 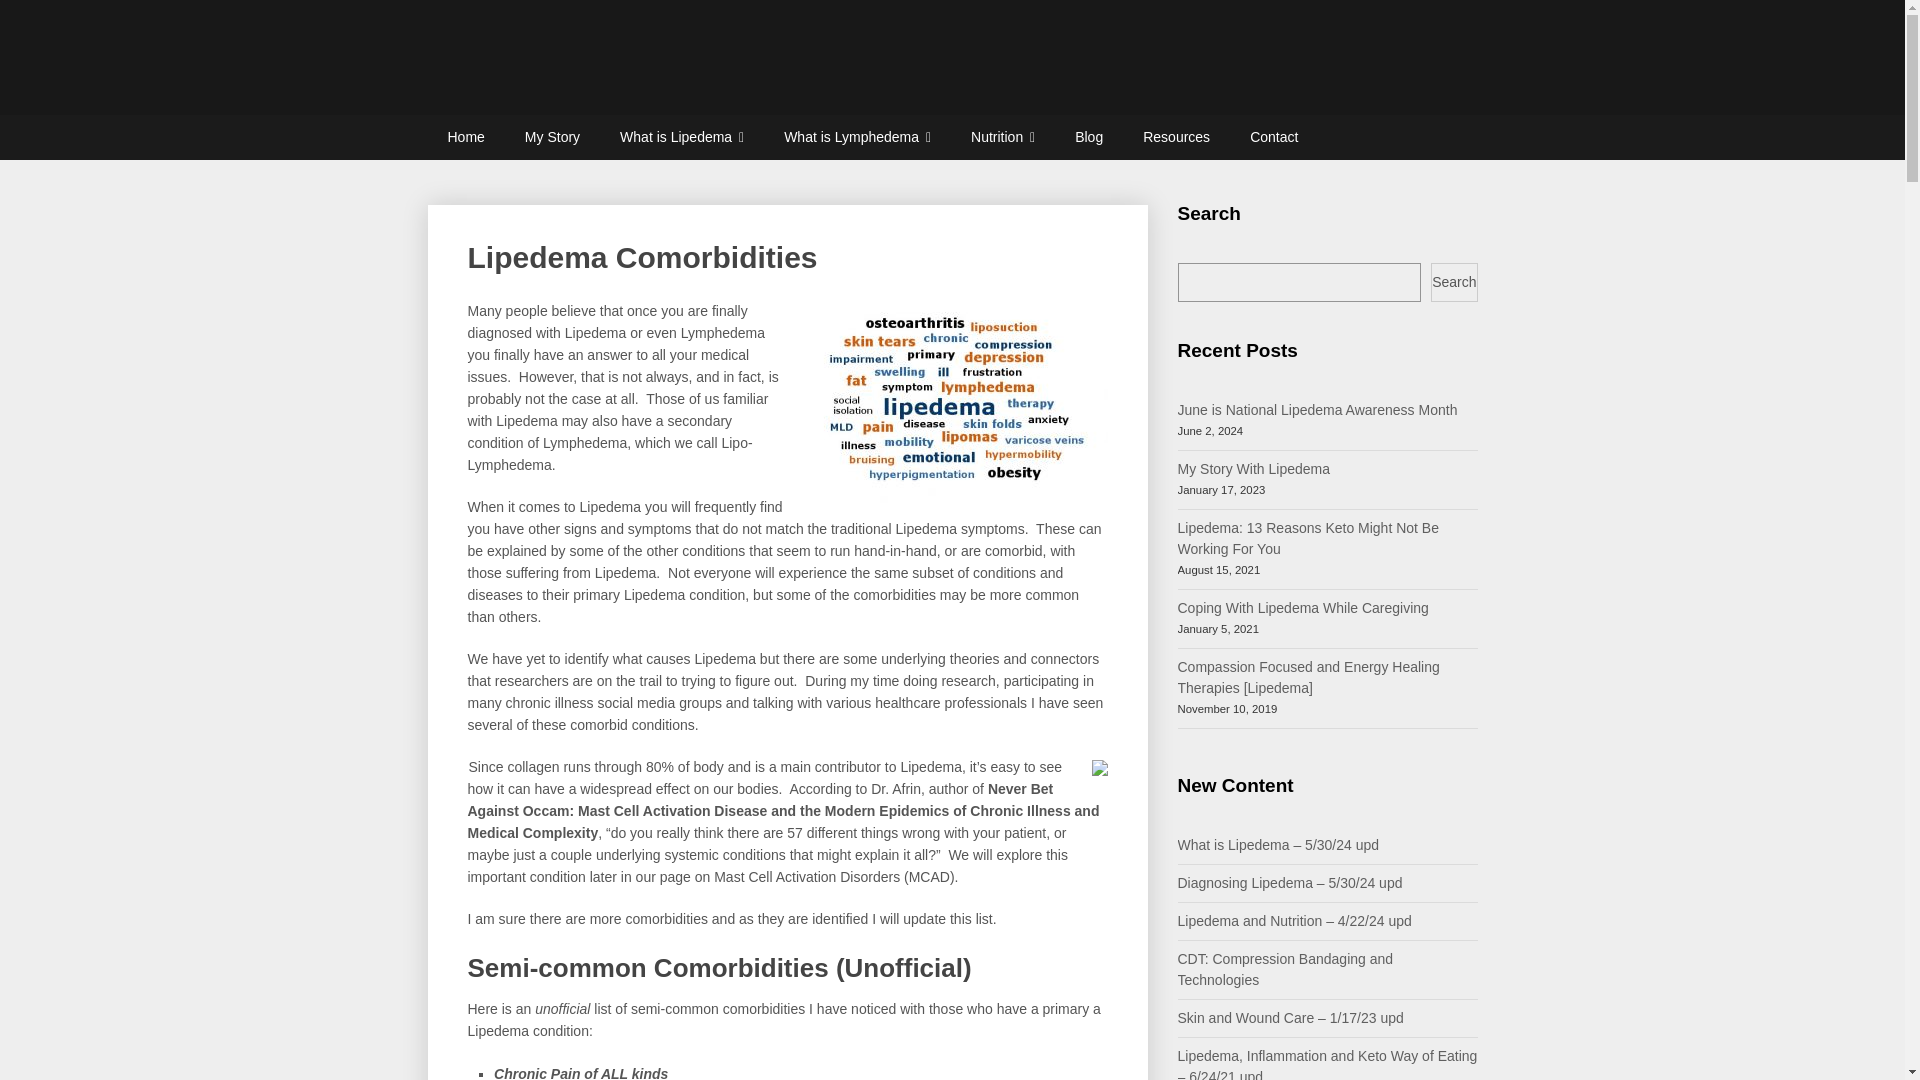 I want to click on Nutrition, so click(x=1002, y=136).